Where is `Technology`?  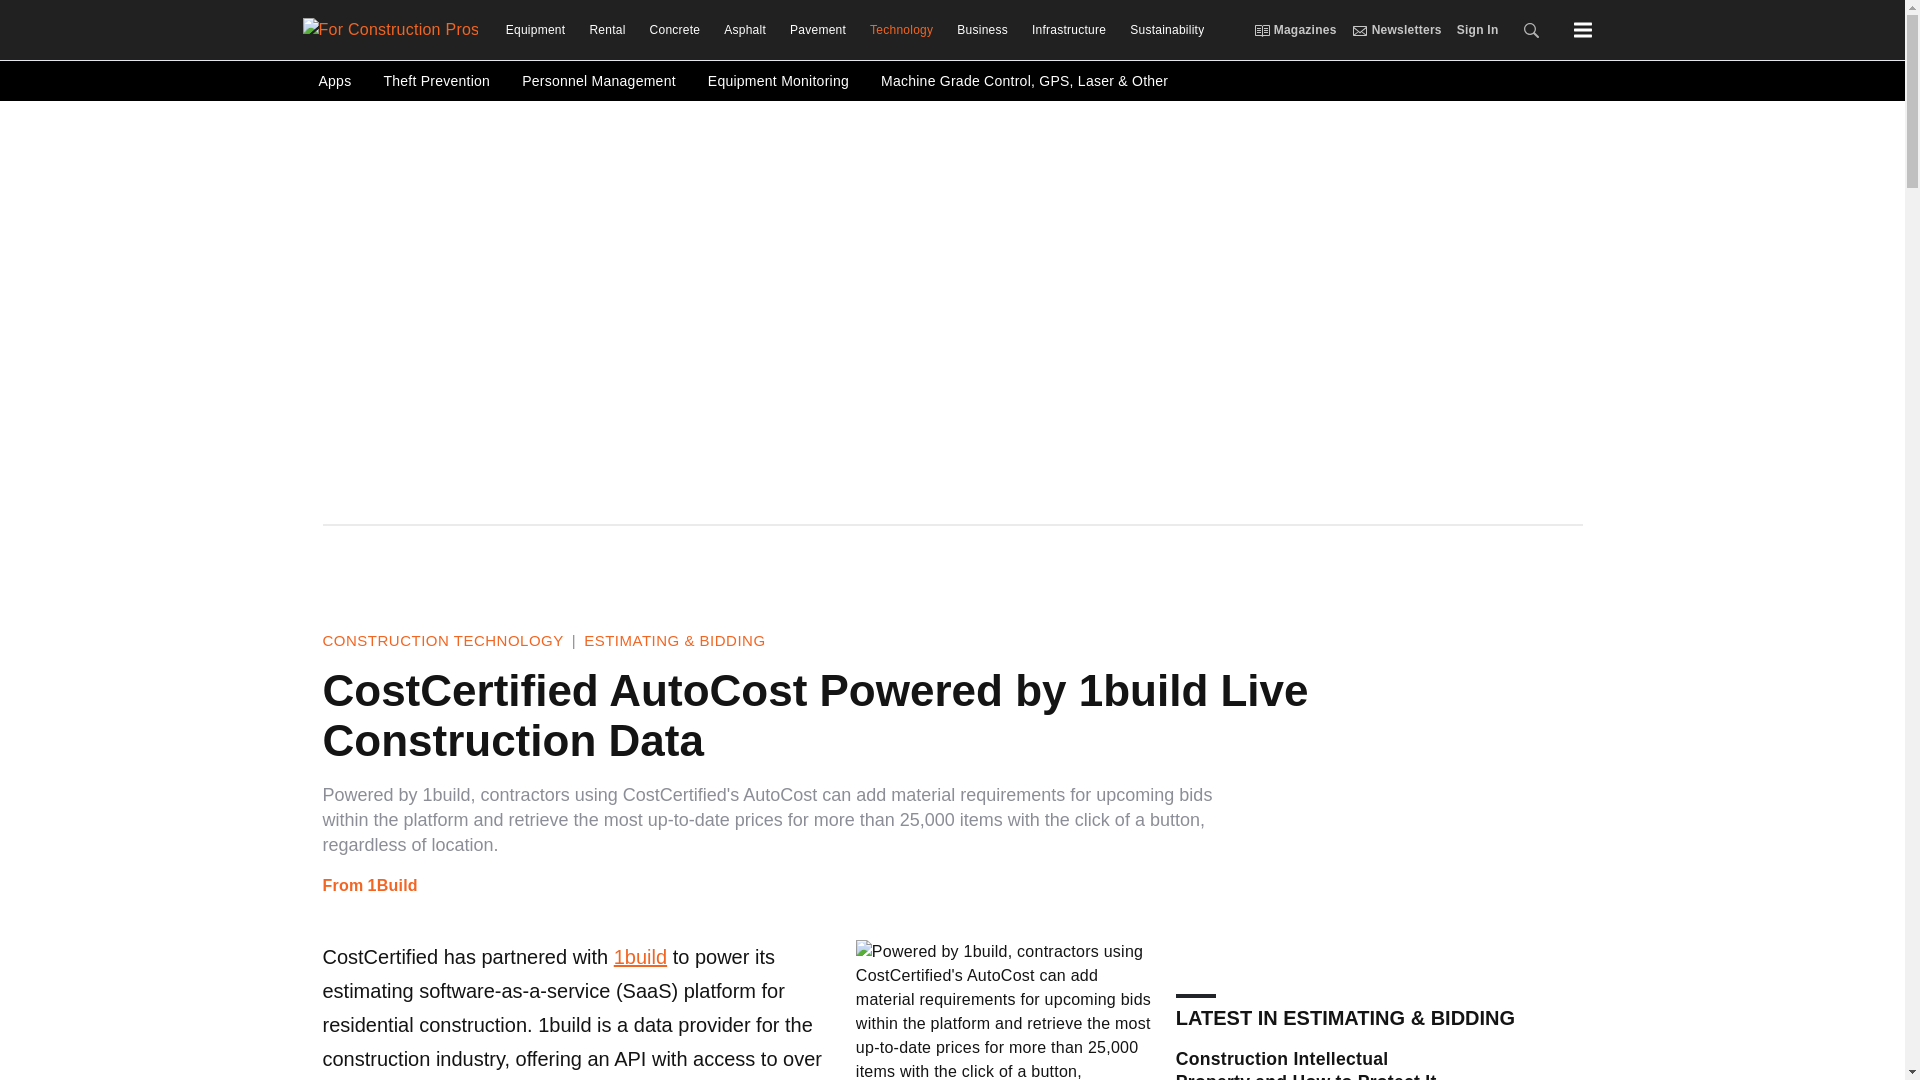 Technology is located at coordinates (901, 30).